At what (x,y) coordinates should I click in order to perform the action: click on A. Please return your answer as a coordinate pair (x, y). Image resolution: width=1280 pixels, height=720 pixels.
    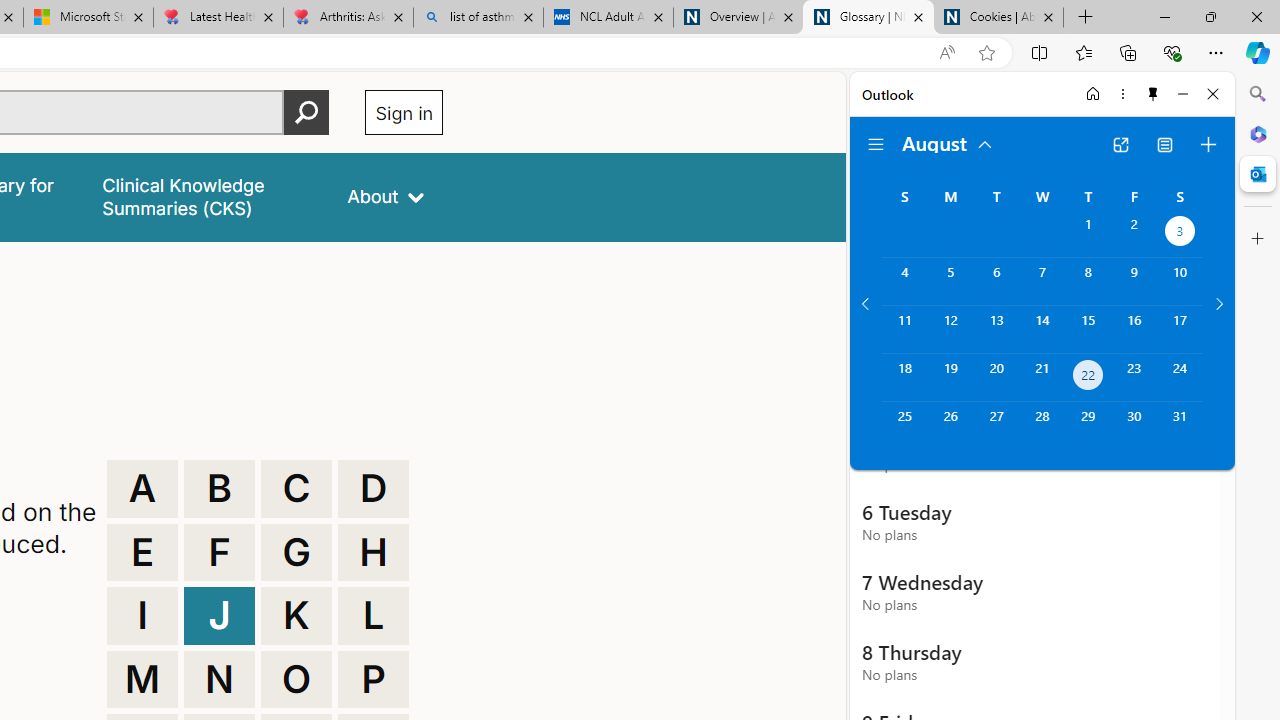
    Looking at the image, I should click on (142, 488).